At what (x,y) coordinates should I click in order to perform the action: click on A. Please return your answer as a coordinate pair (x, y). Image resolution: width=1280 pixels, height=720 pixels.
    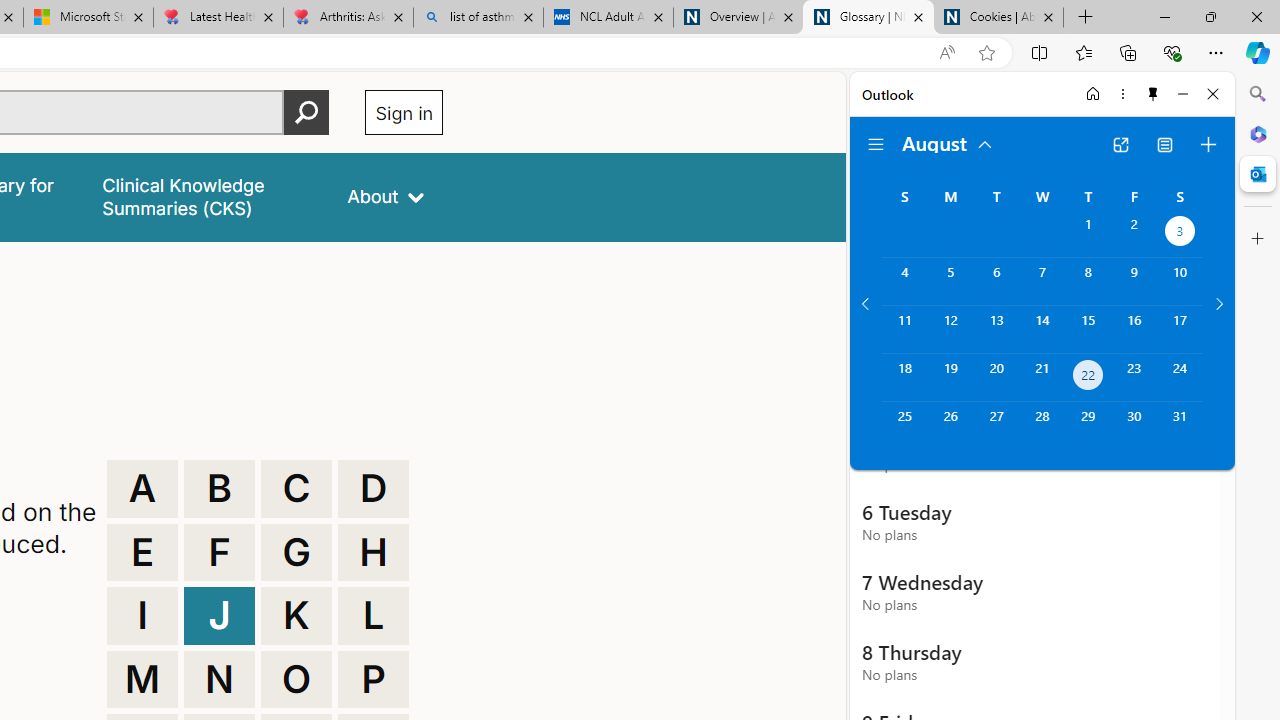
    Looking at the image, I should click on (142, 488).